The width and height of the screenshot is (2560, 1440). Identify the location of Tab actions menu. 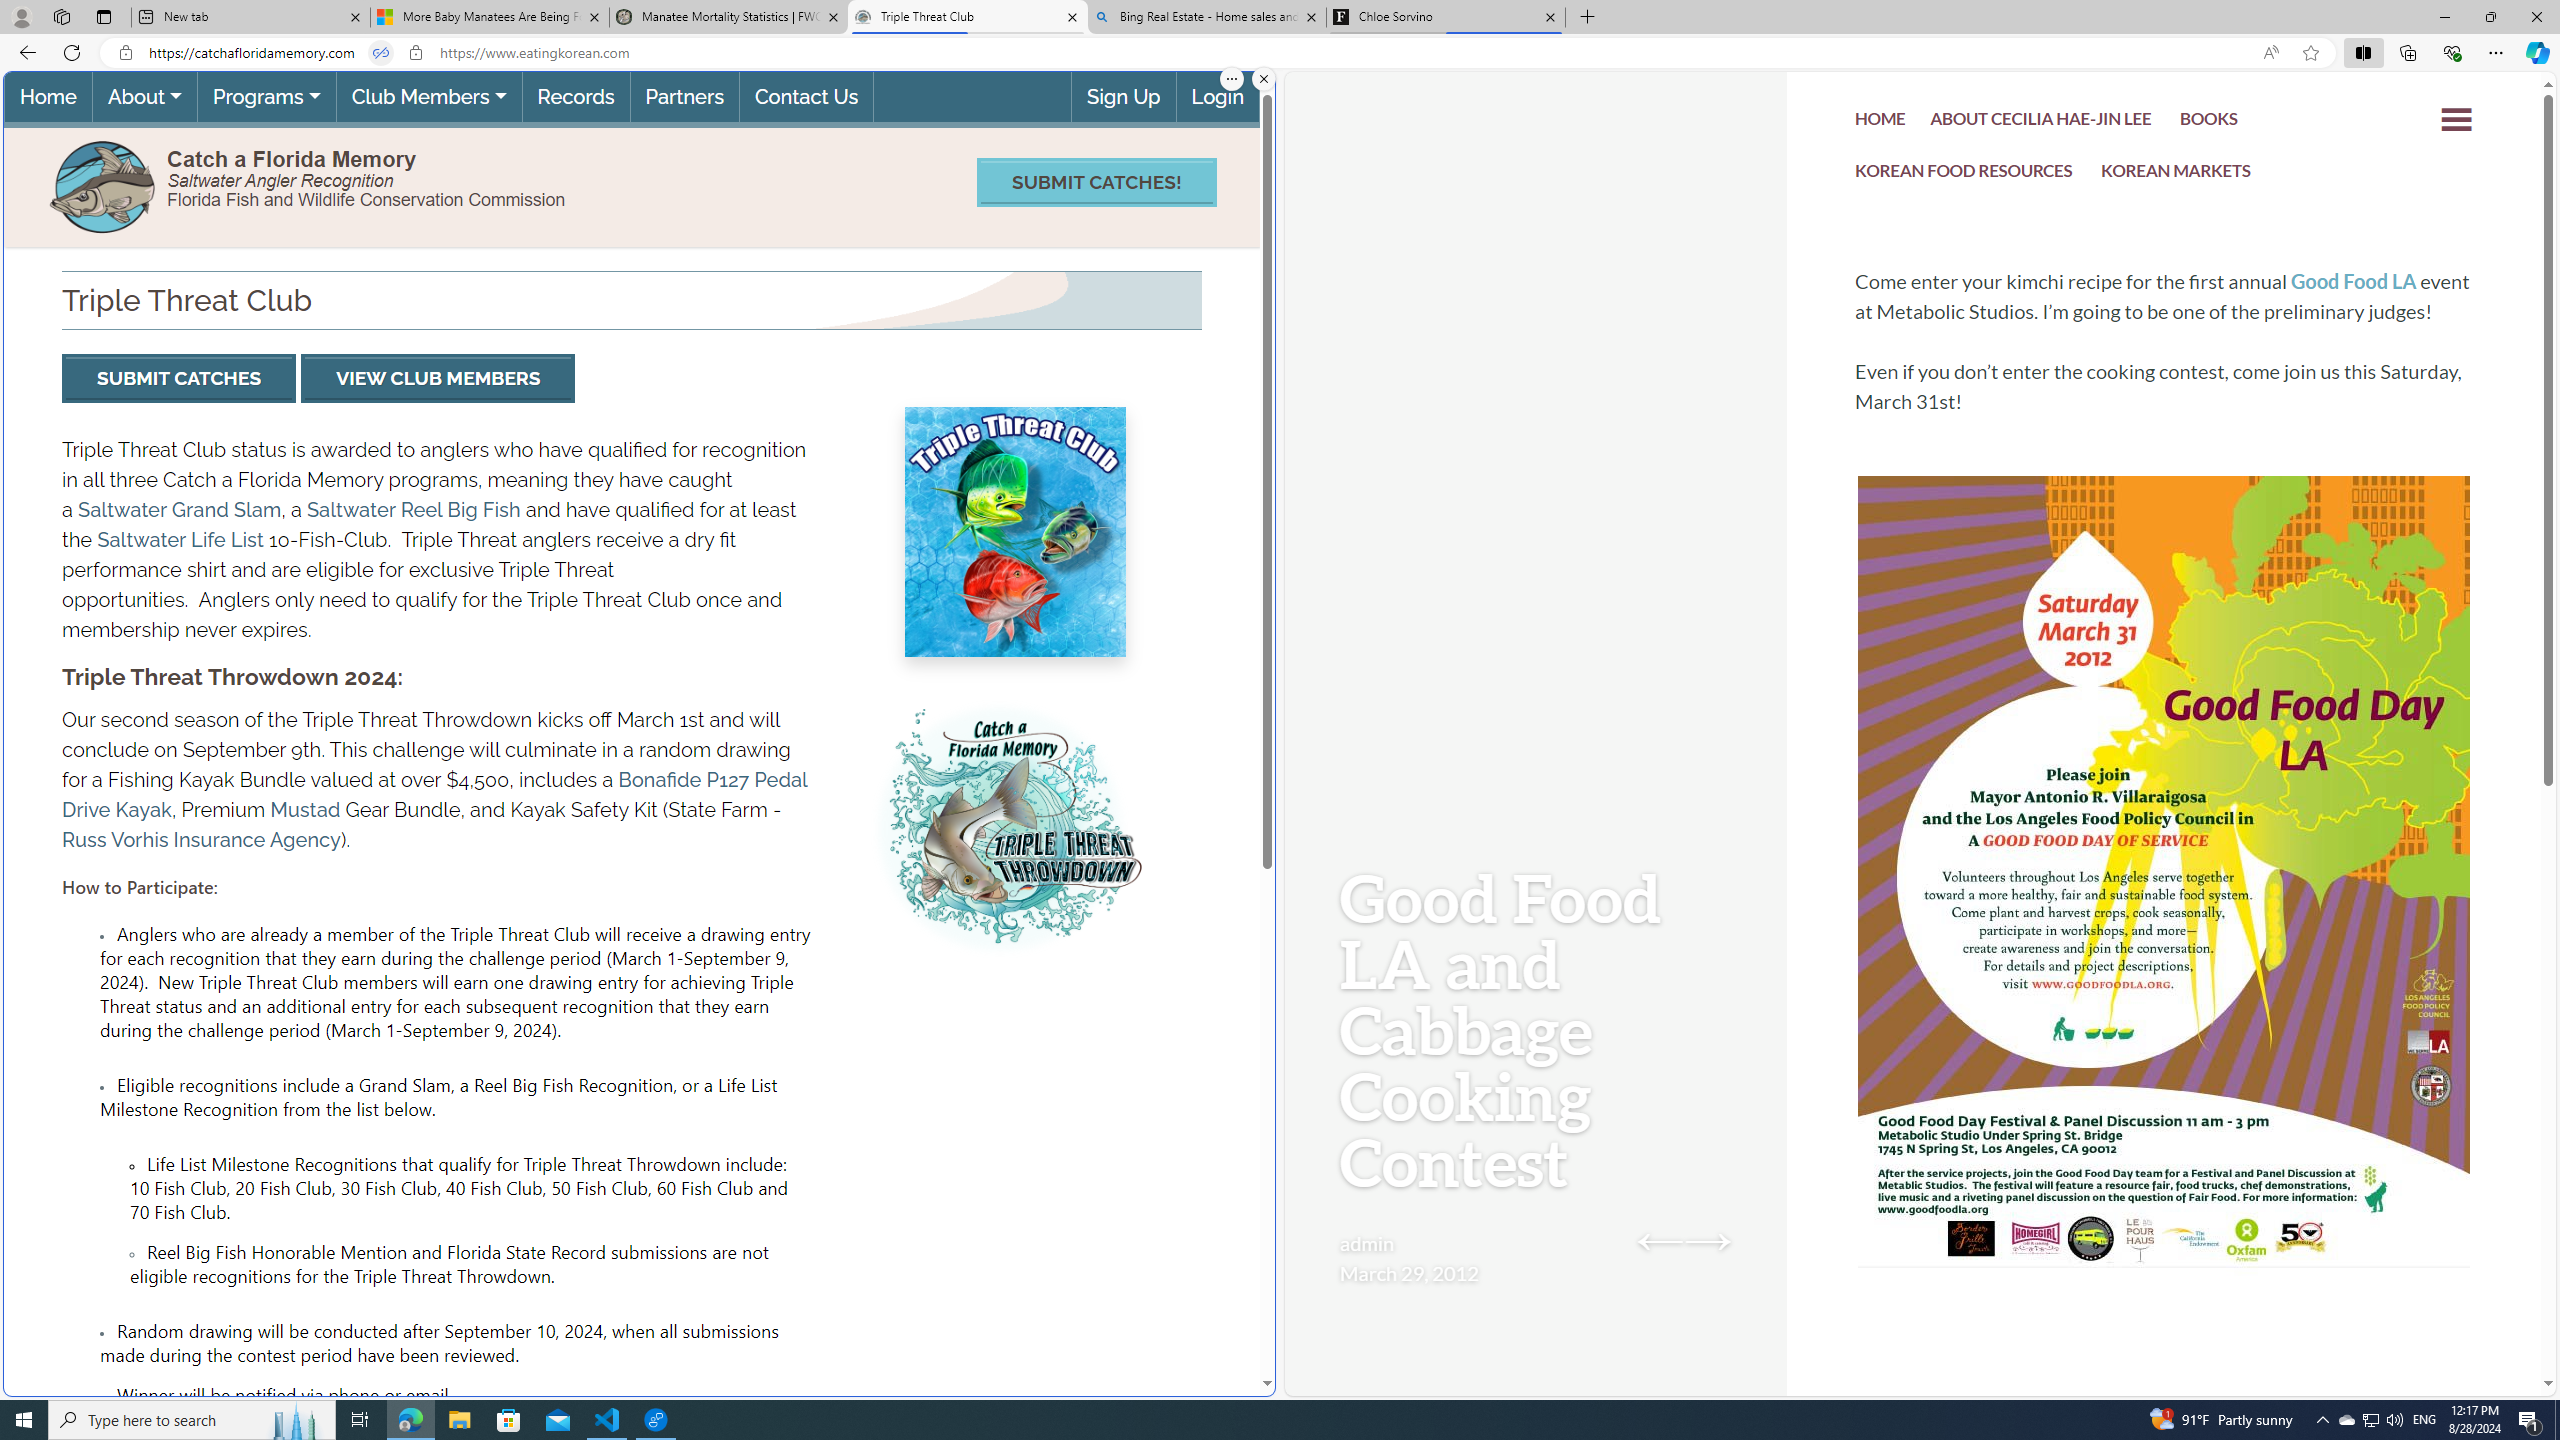
(104, 16).